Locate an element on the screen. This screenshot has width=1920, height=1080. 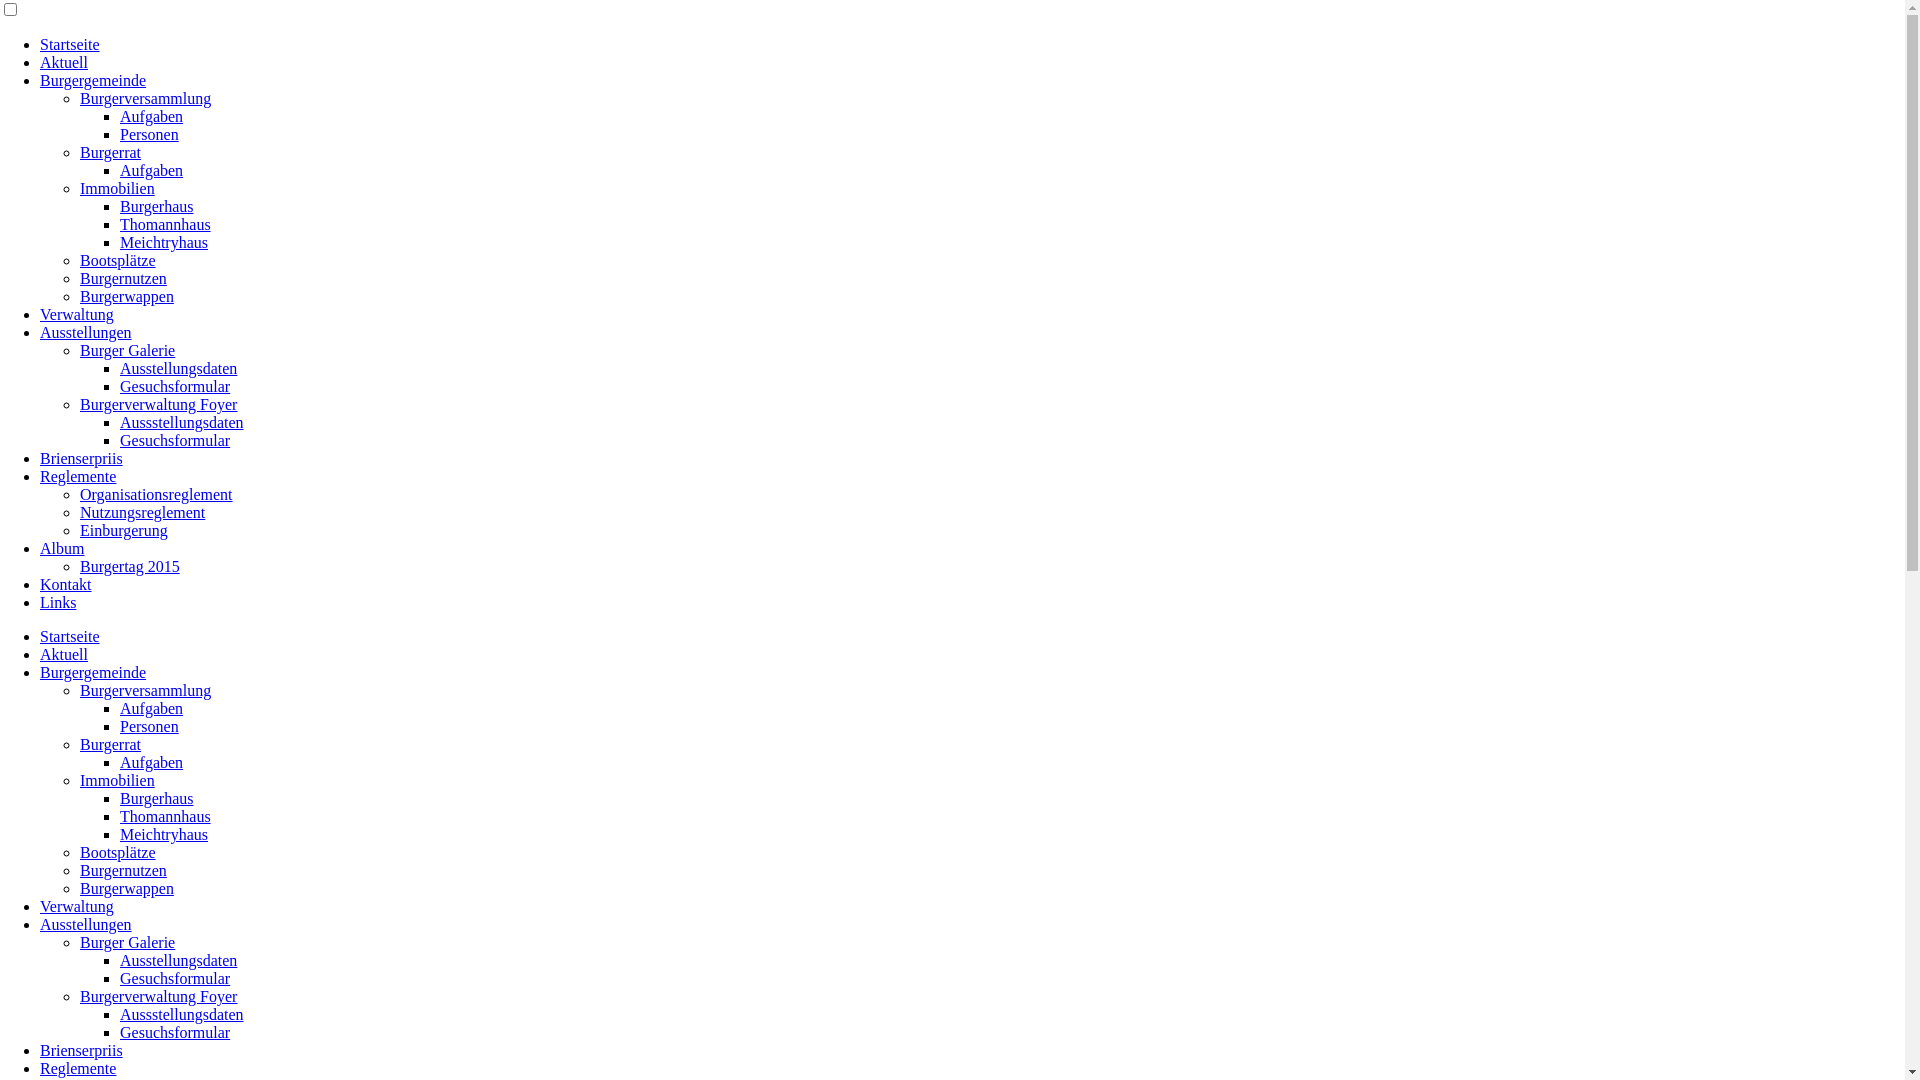
Aussstellungsdaten is located at coordinates (182, 422).